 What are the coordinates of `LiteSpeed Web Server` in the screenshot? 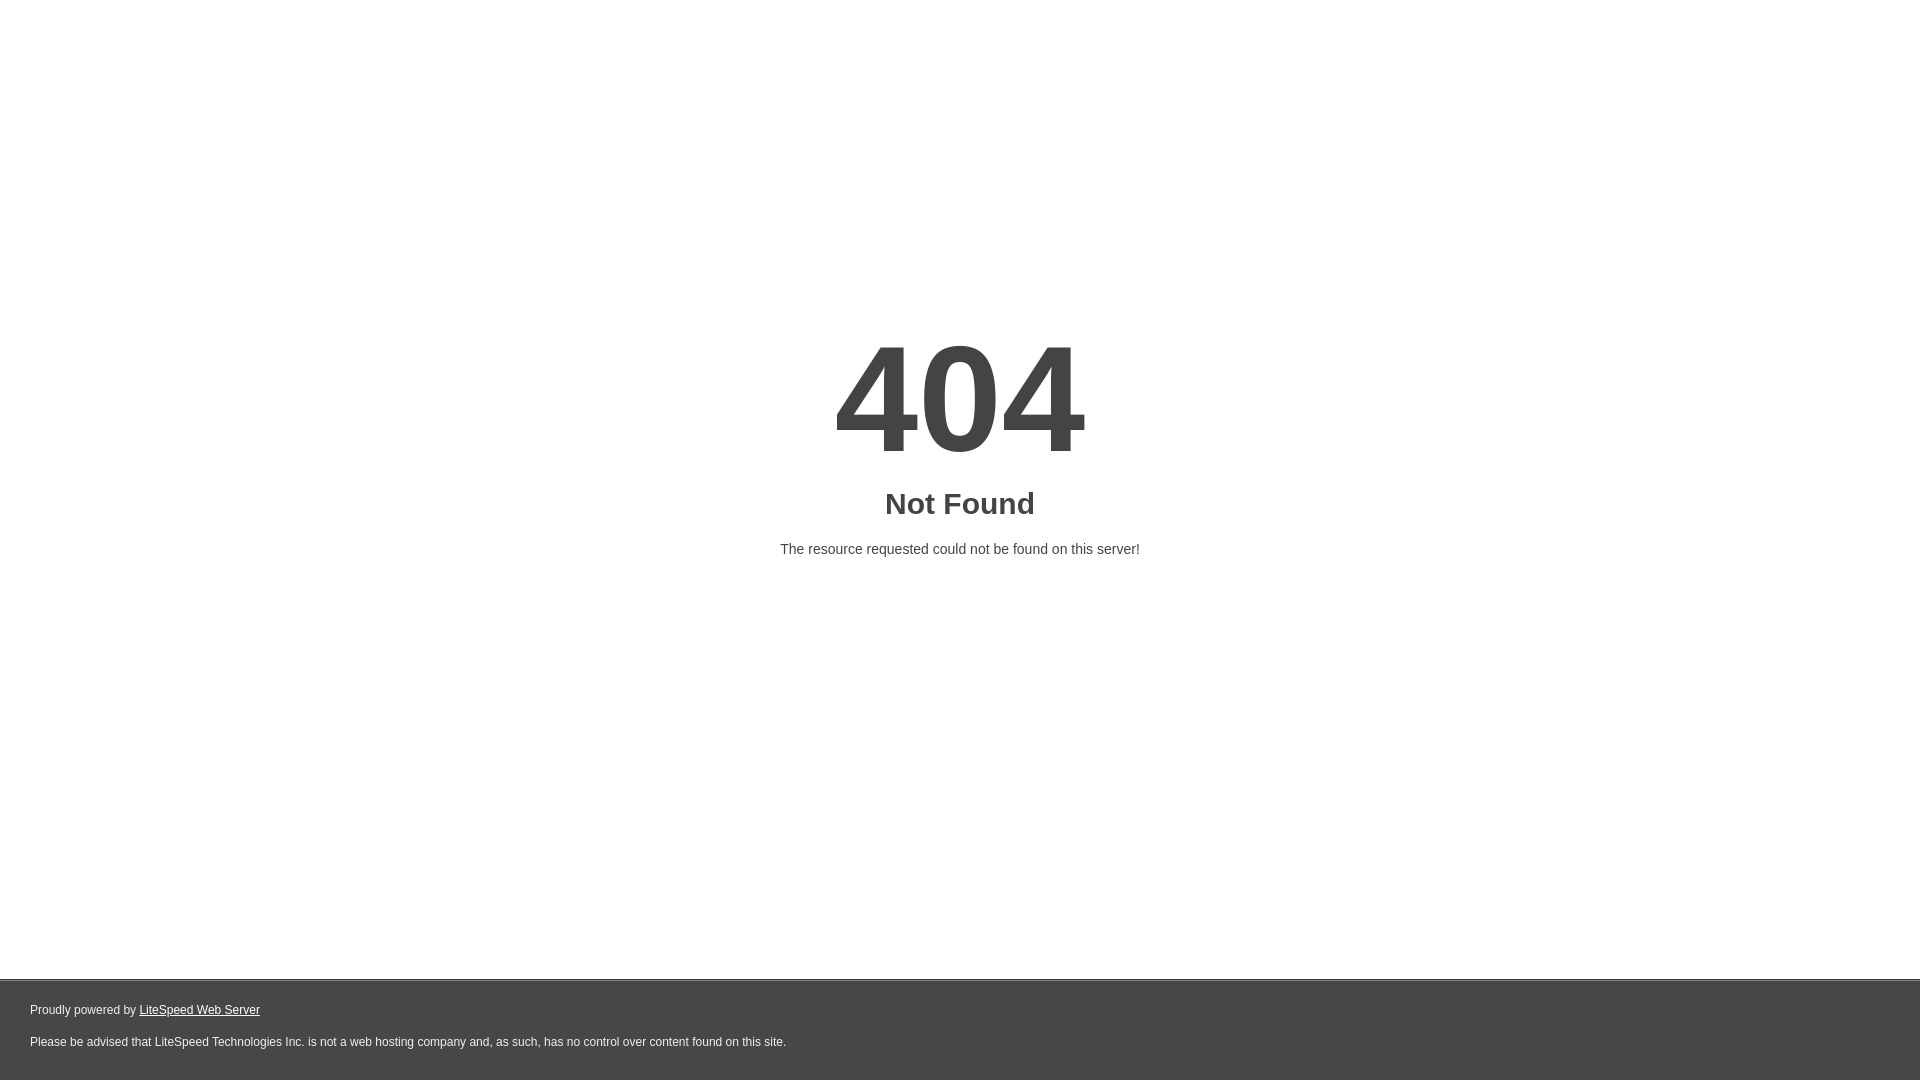 It's located at (200, 1010).